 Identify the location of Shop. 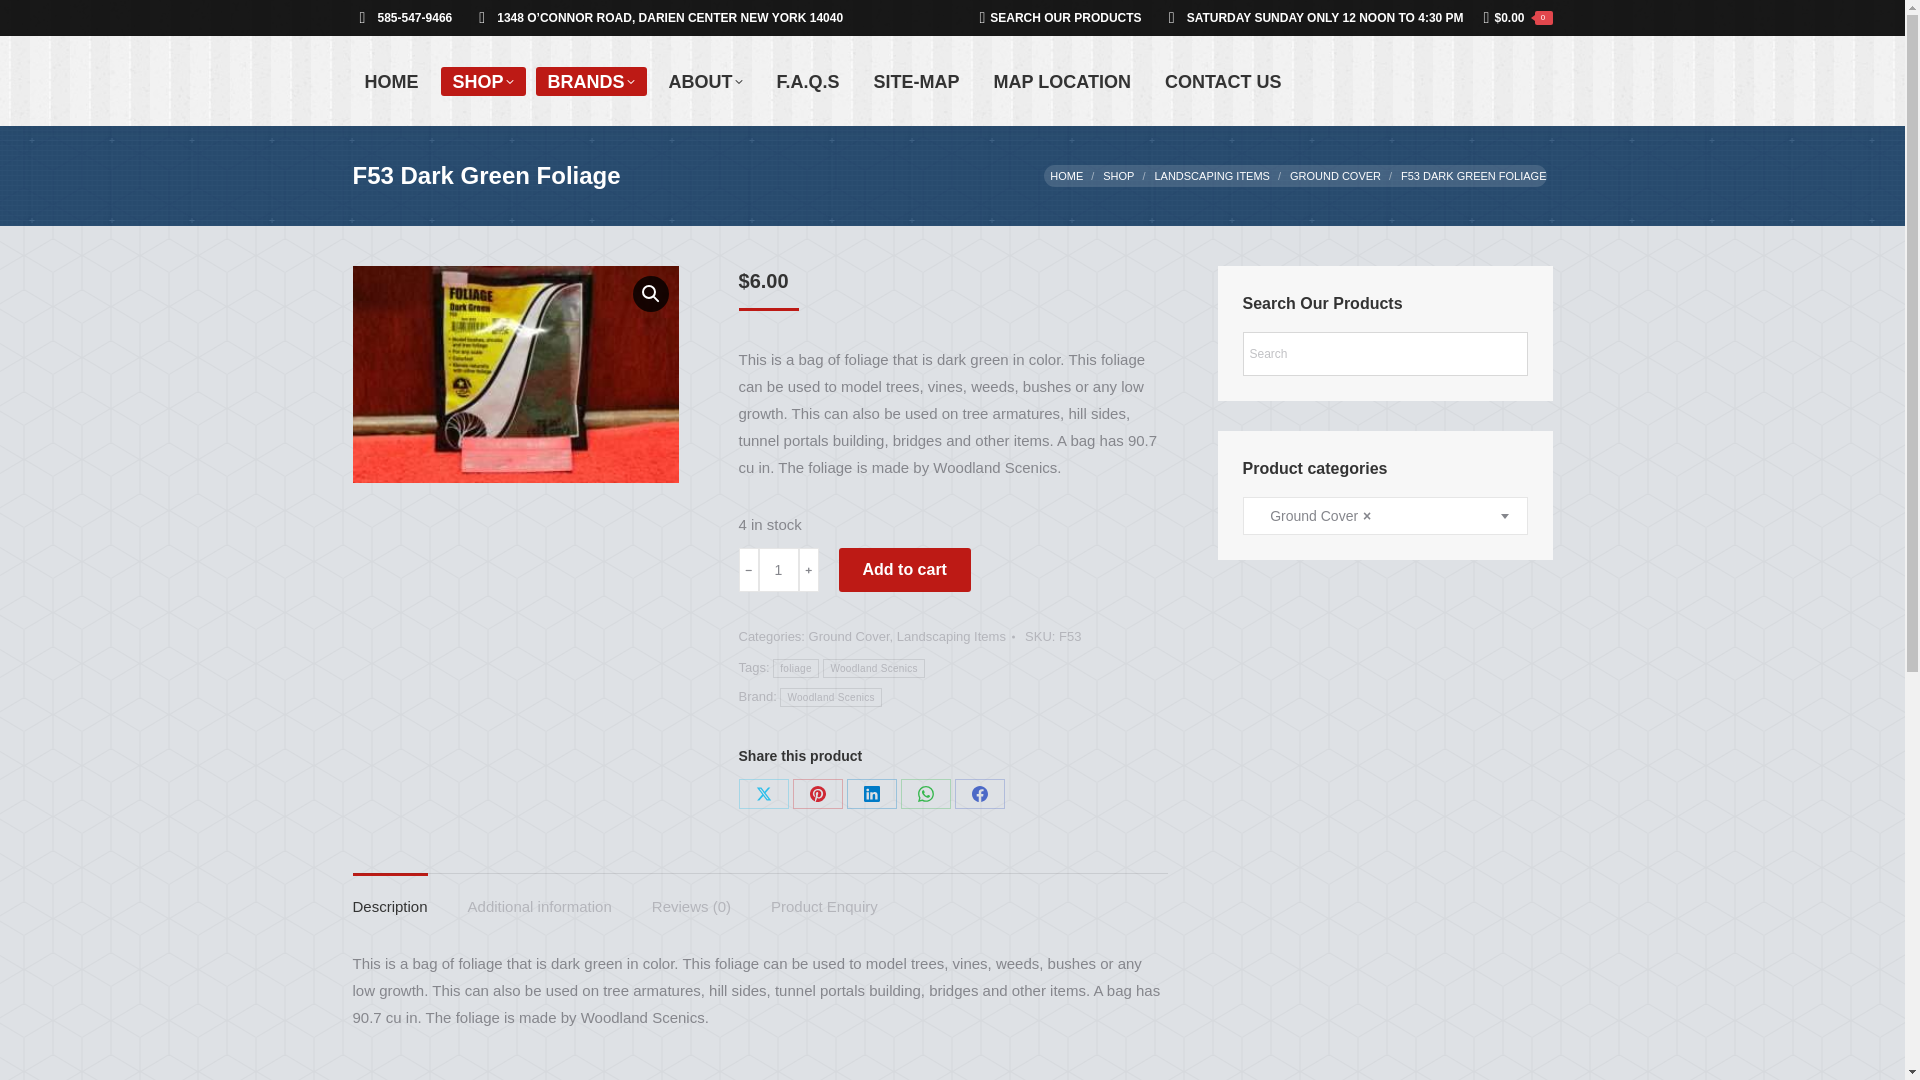
(1118, 176).